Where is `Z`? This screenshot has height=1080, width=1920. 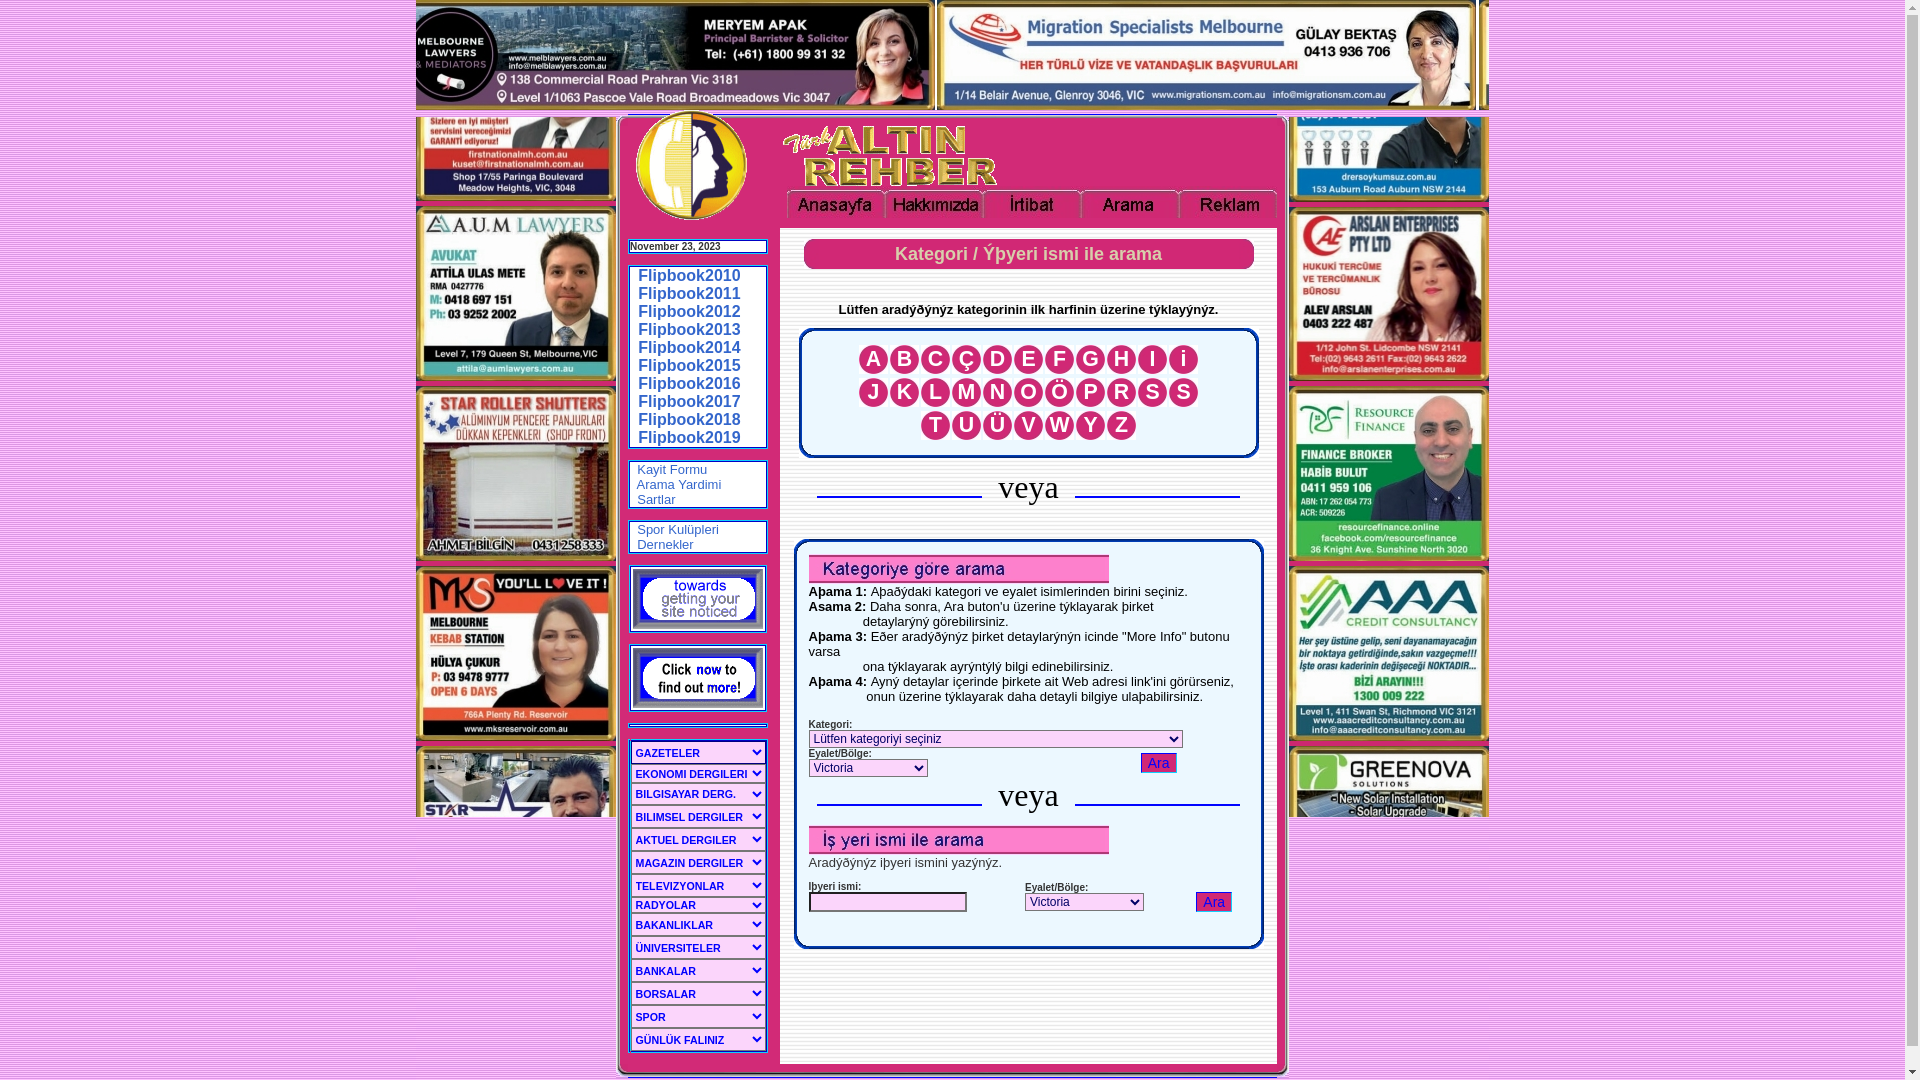 Z is located at coordinates (1122, 428).